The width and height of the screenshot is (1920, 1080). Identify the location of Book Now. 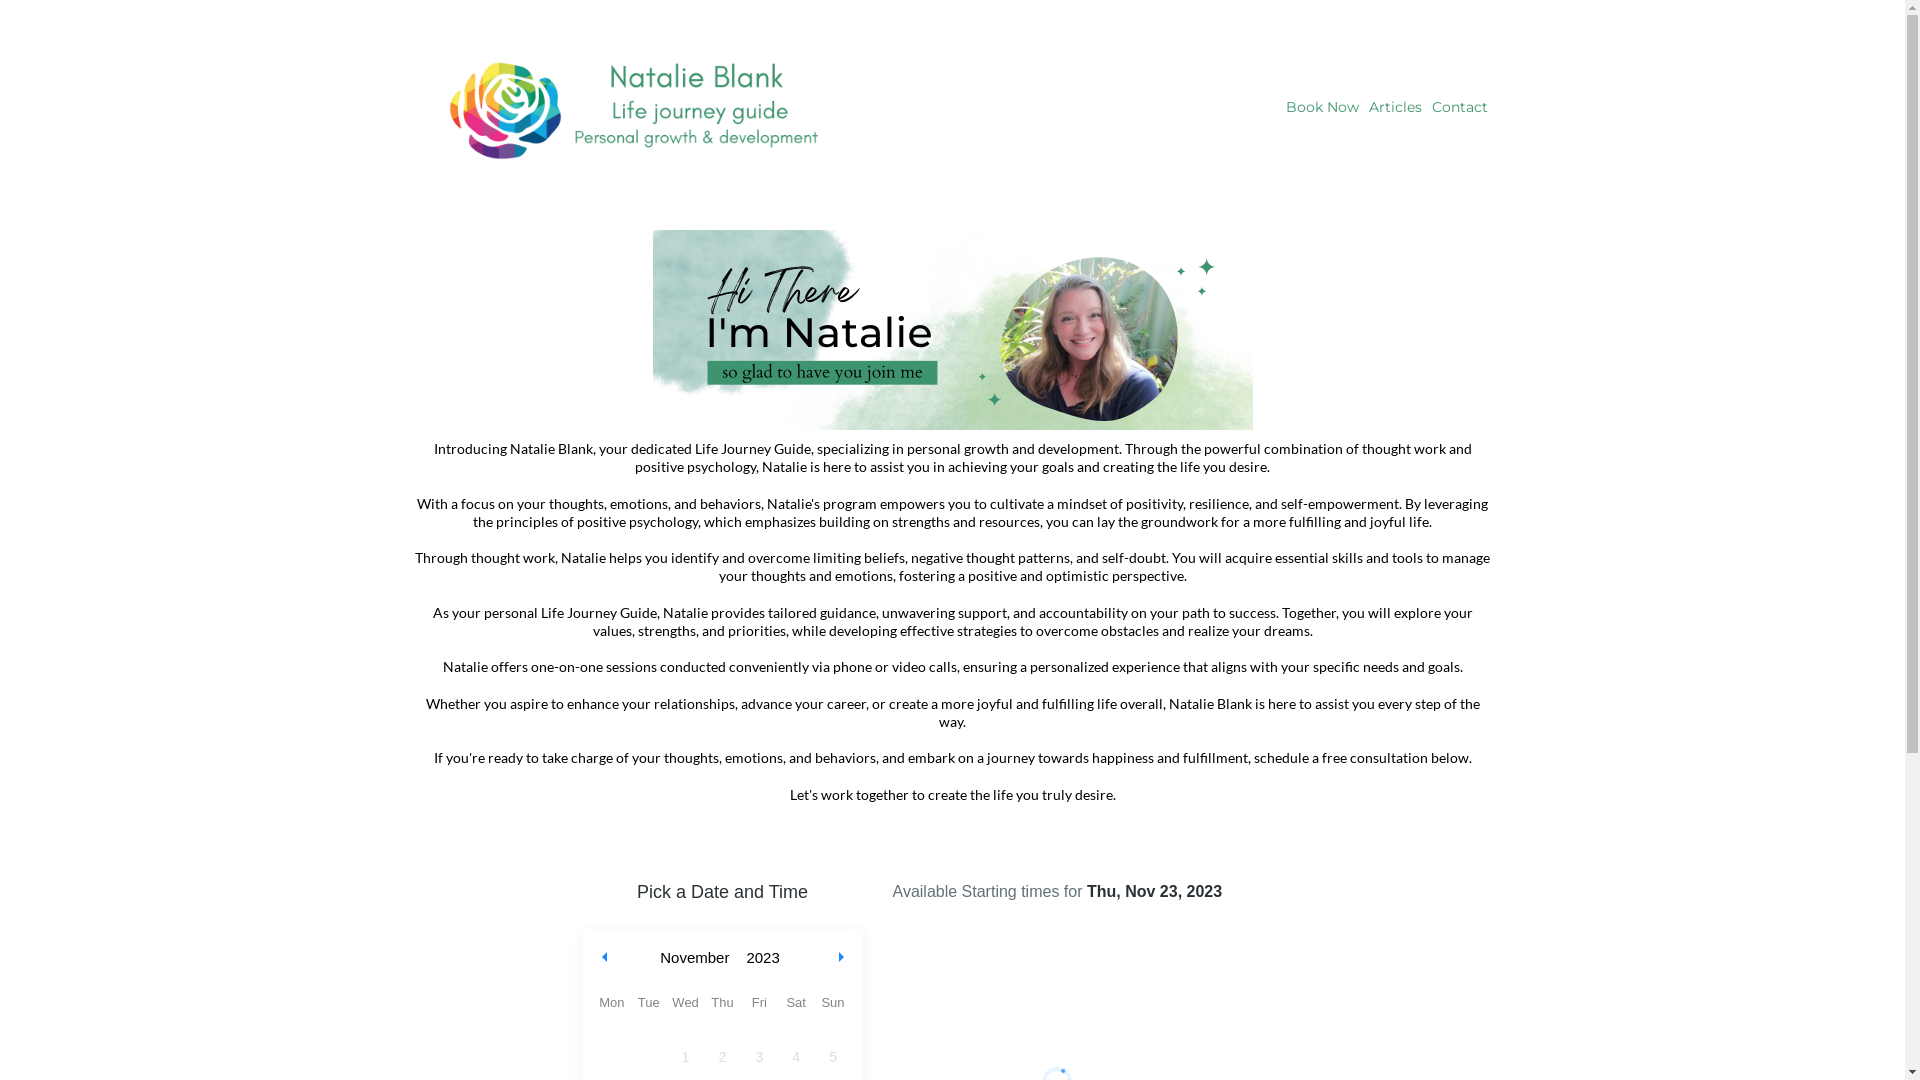
(1322, 108).